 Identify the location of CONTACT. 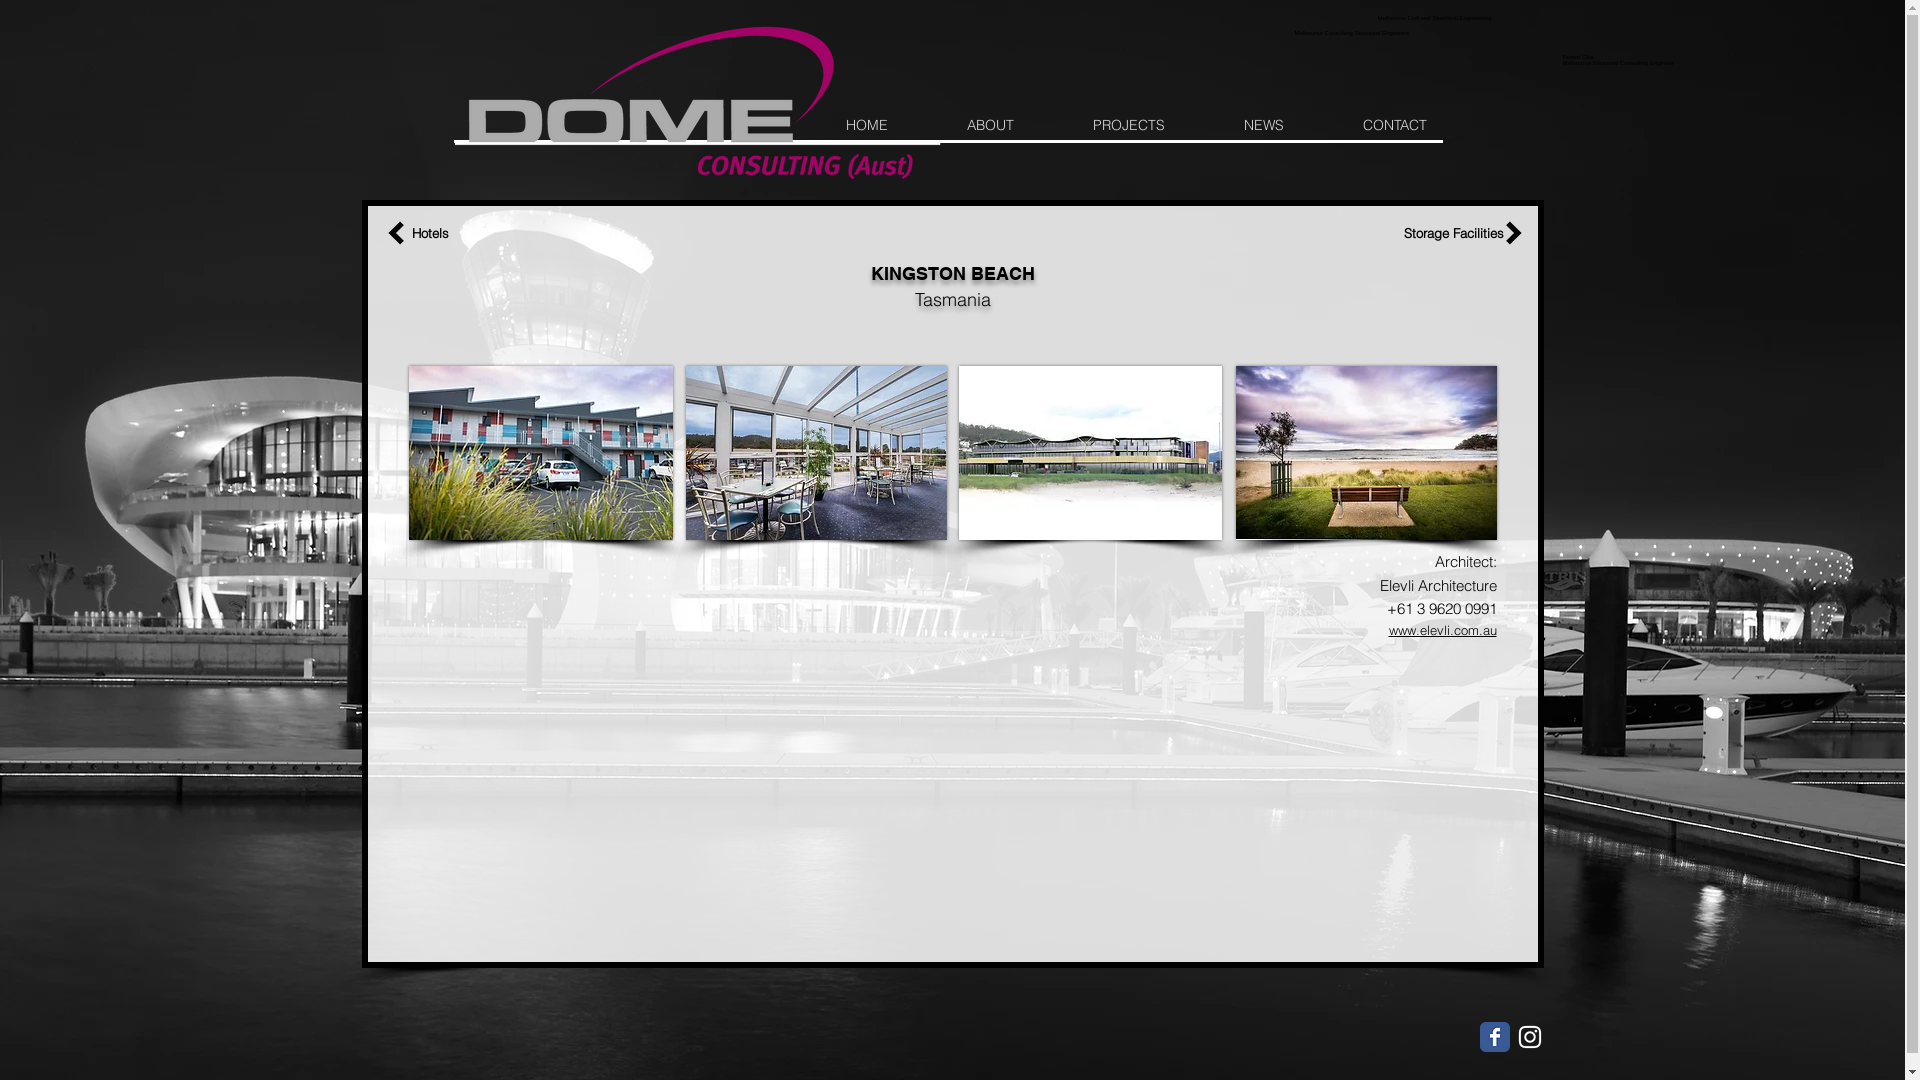
(1395, 126).